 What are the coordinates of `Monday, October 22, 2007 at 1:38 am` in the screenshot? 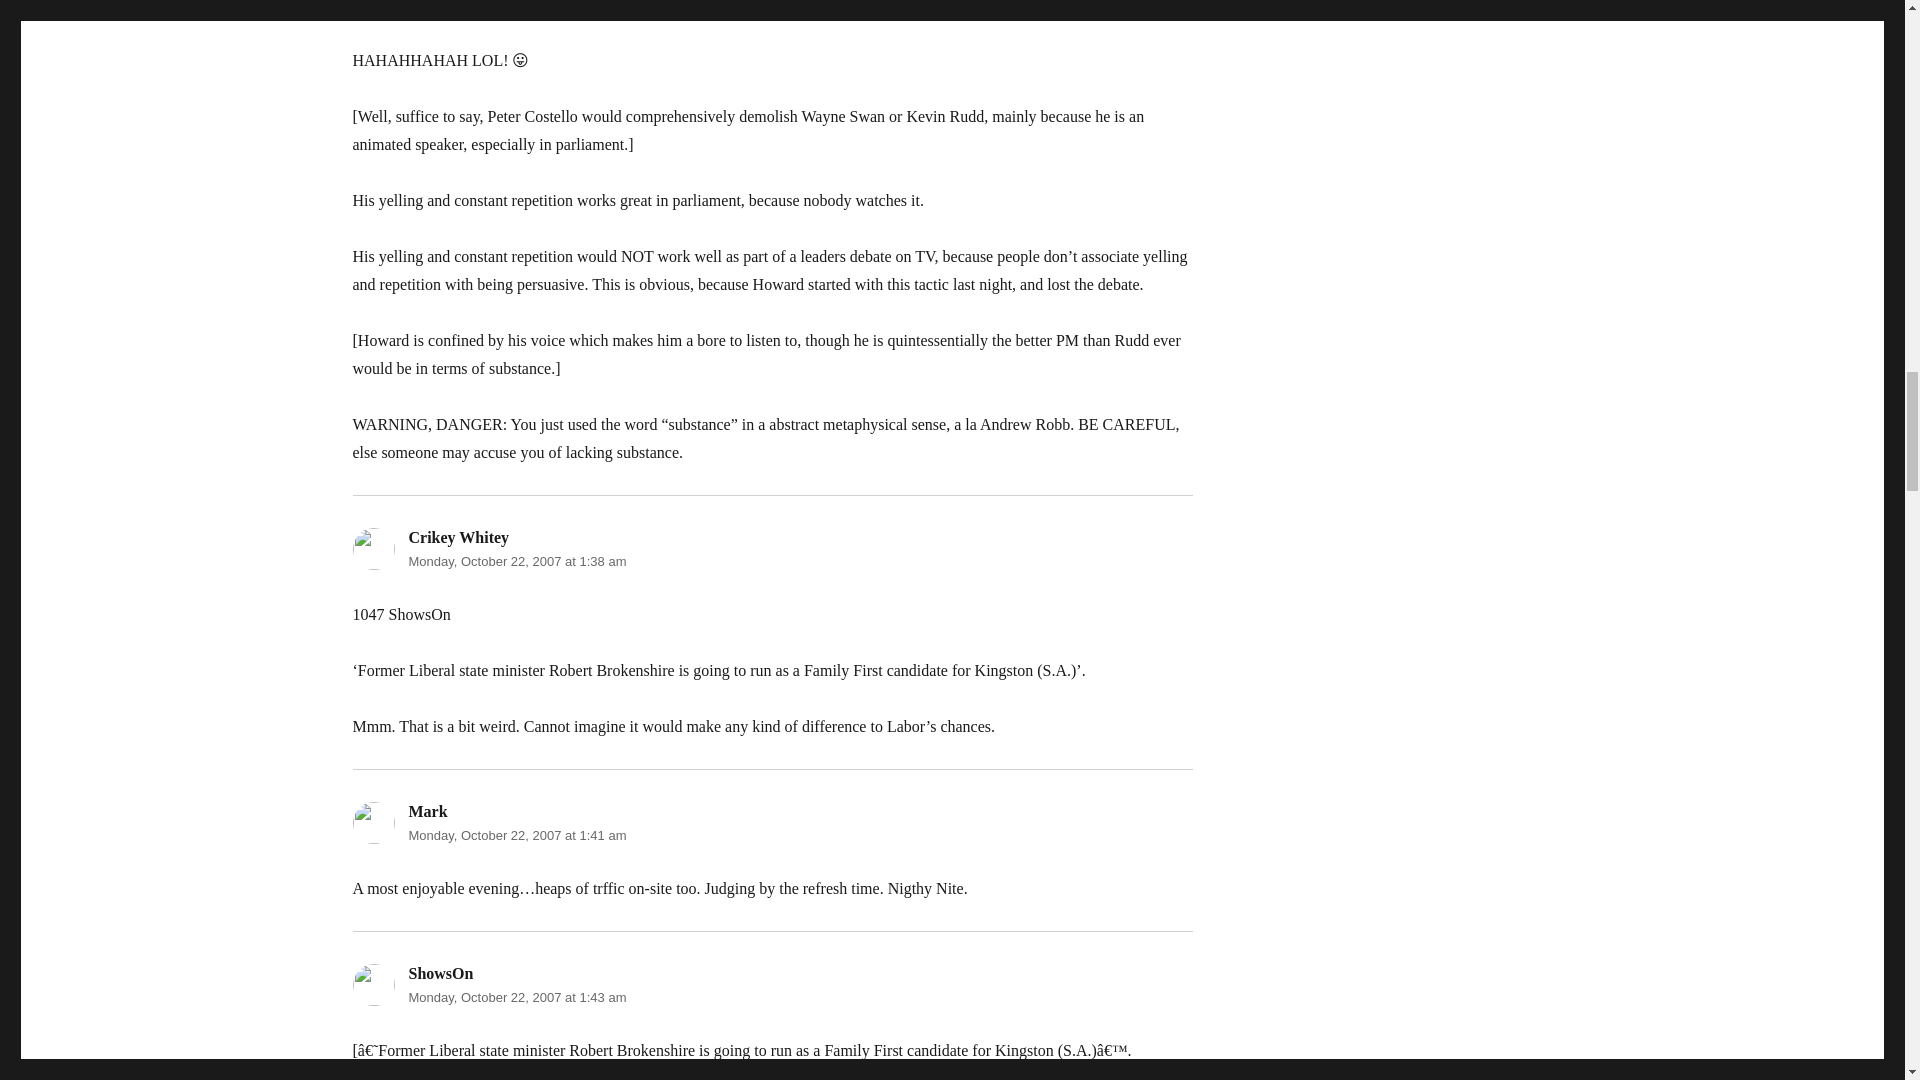 It's located at (516, 562).